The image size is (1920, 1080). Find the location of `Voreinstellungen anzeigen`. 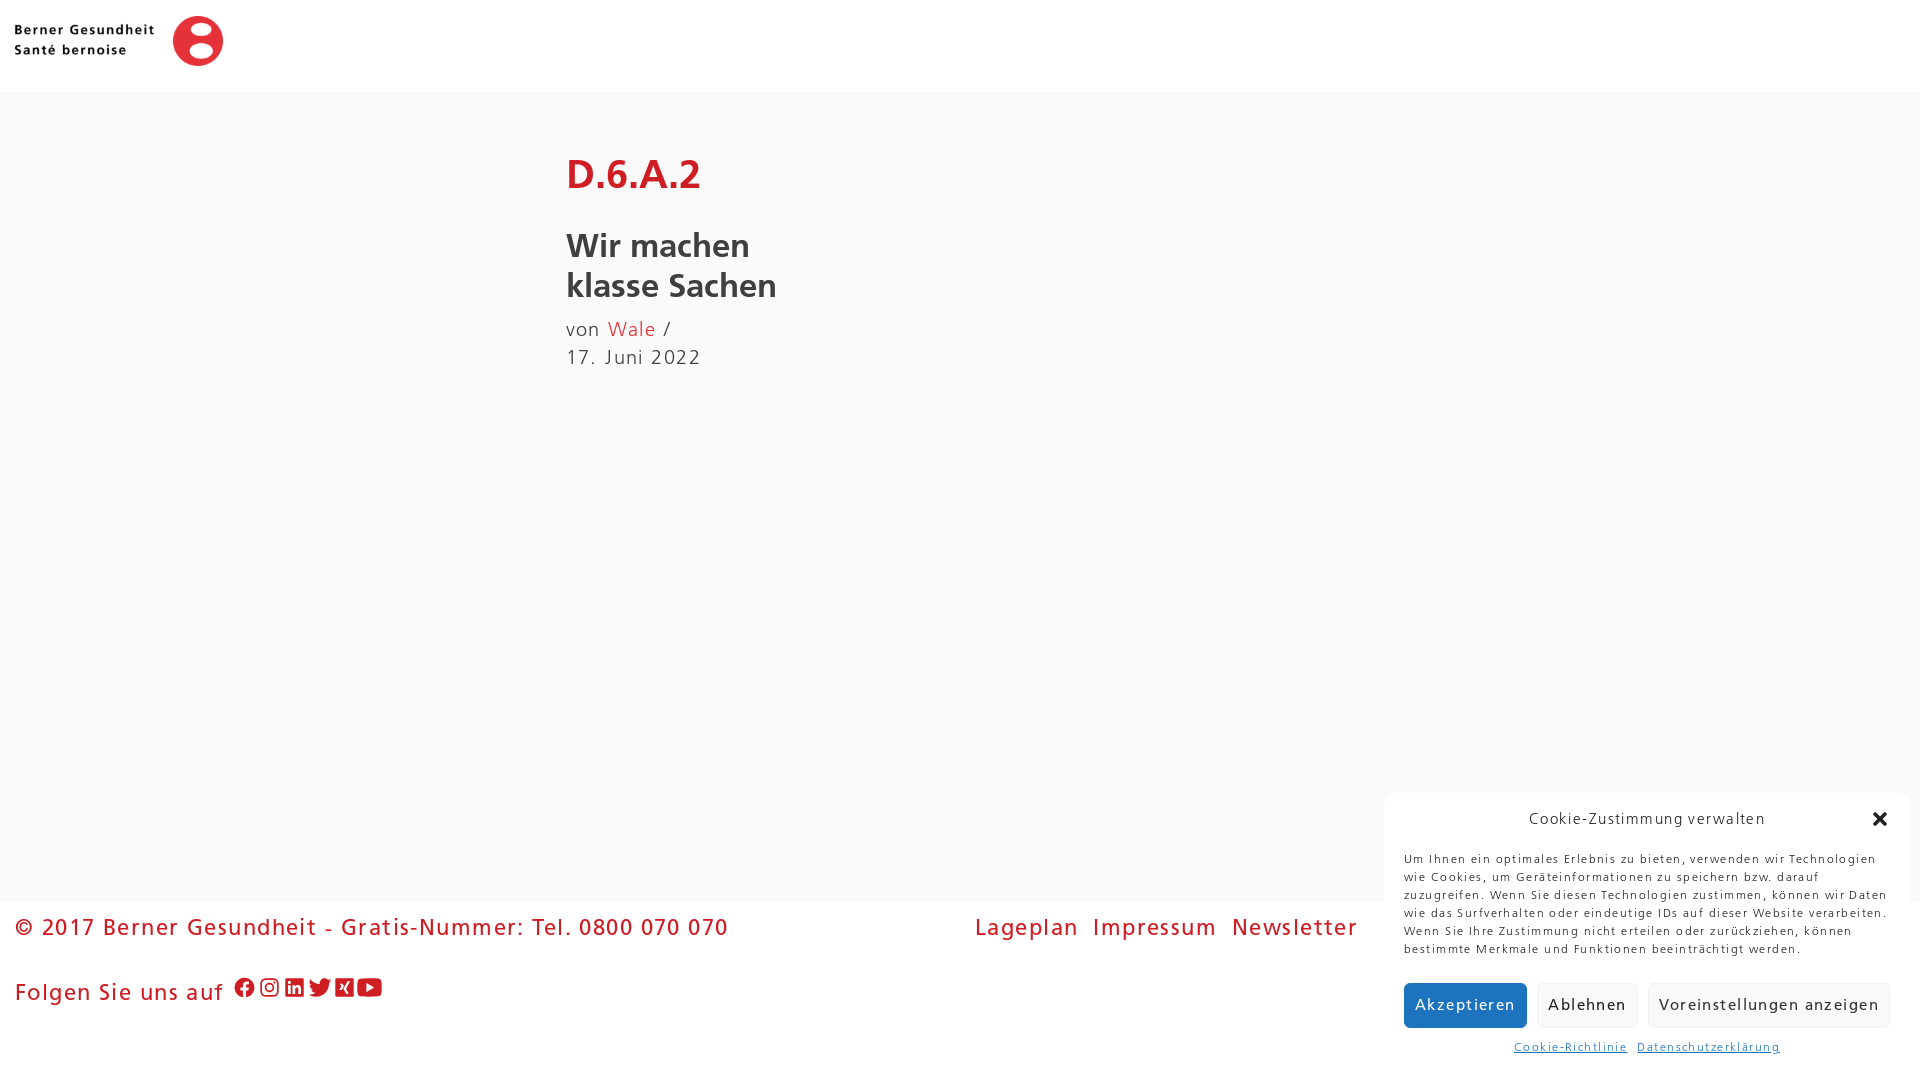

Voreinstellungen anzeigen is located at coordinates (1769, 1006).